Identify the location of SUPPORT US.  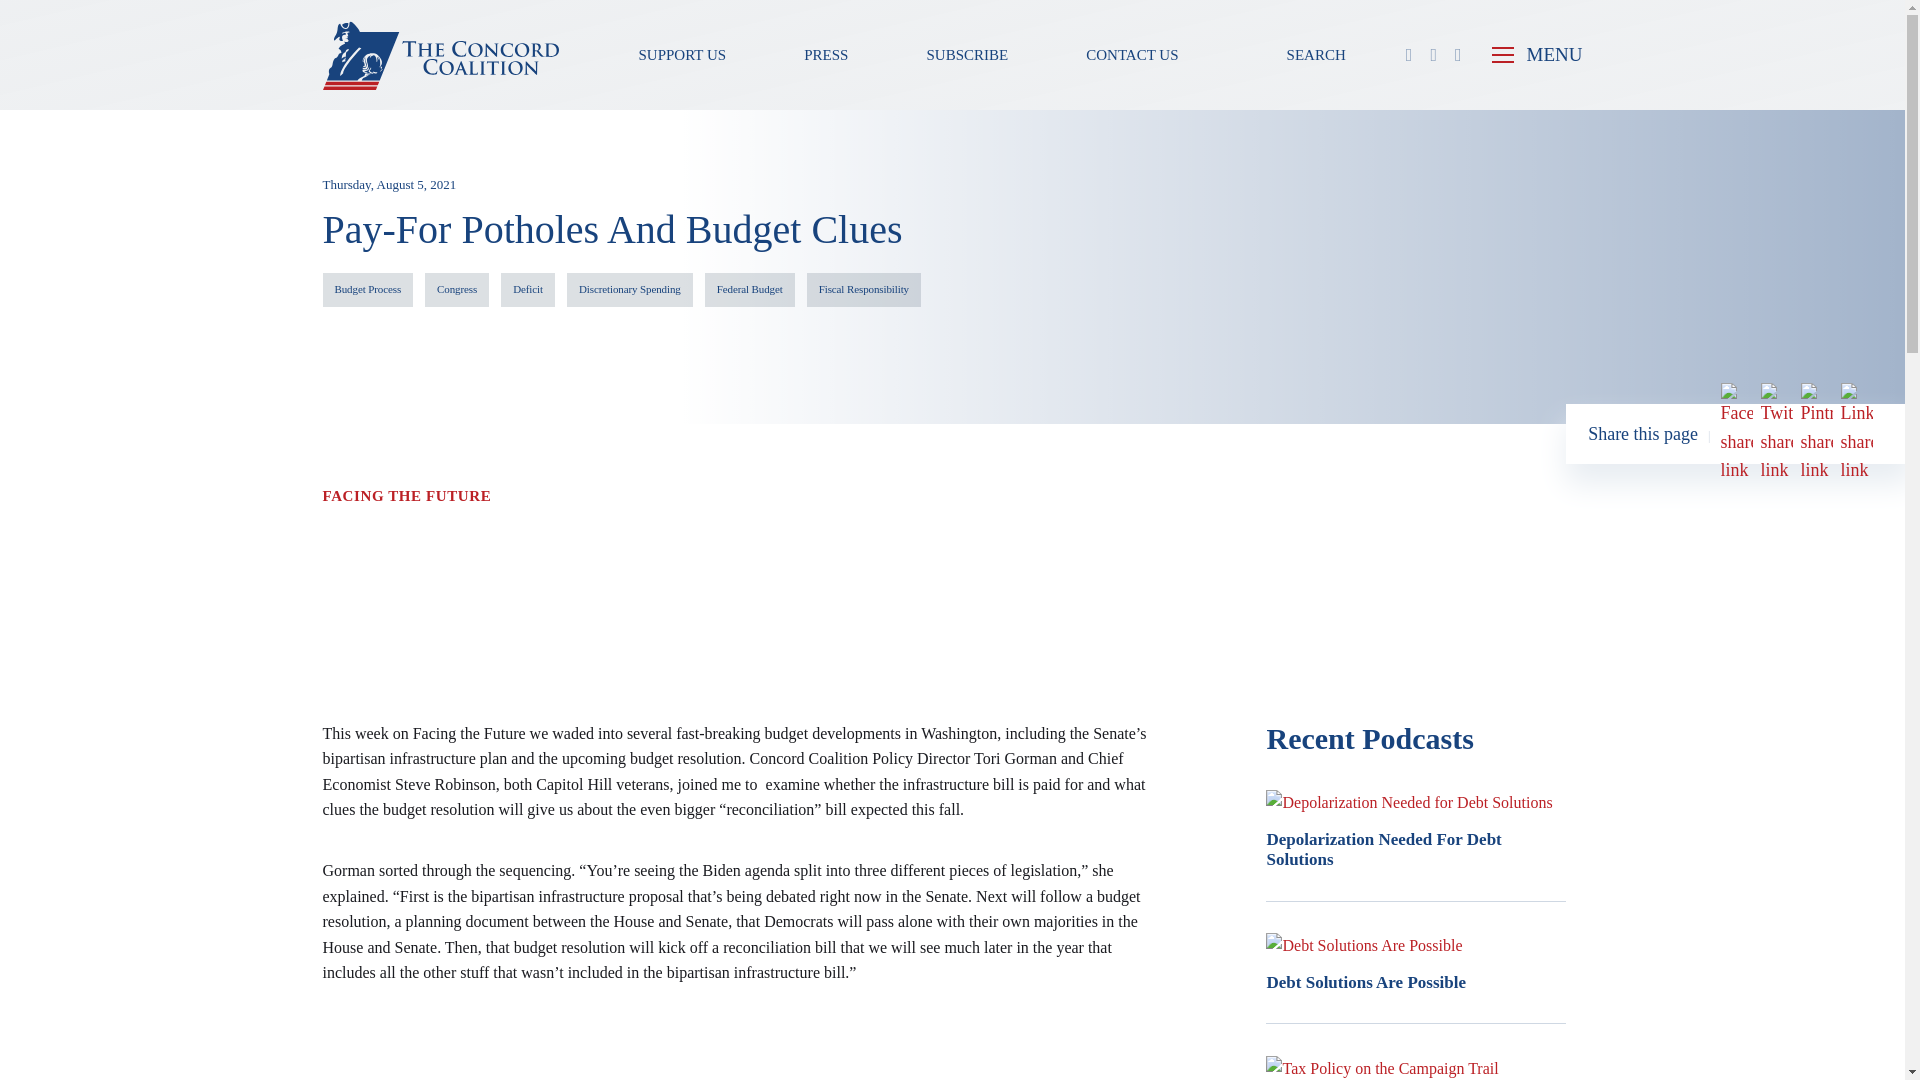
(682, 54).